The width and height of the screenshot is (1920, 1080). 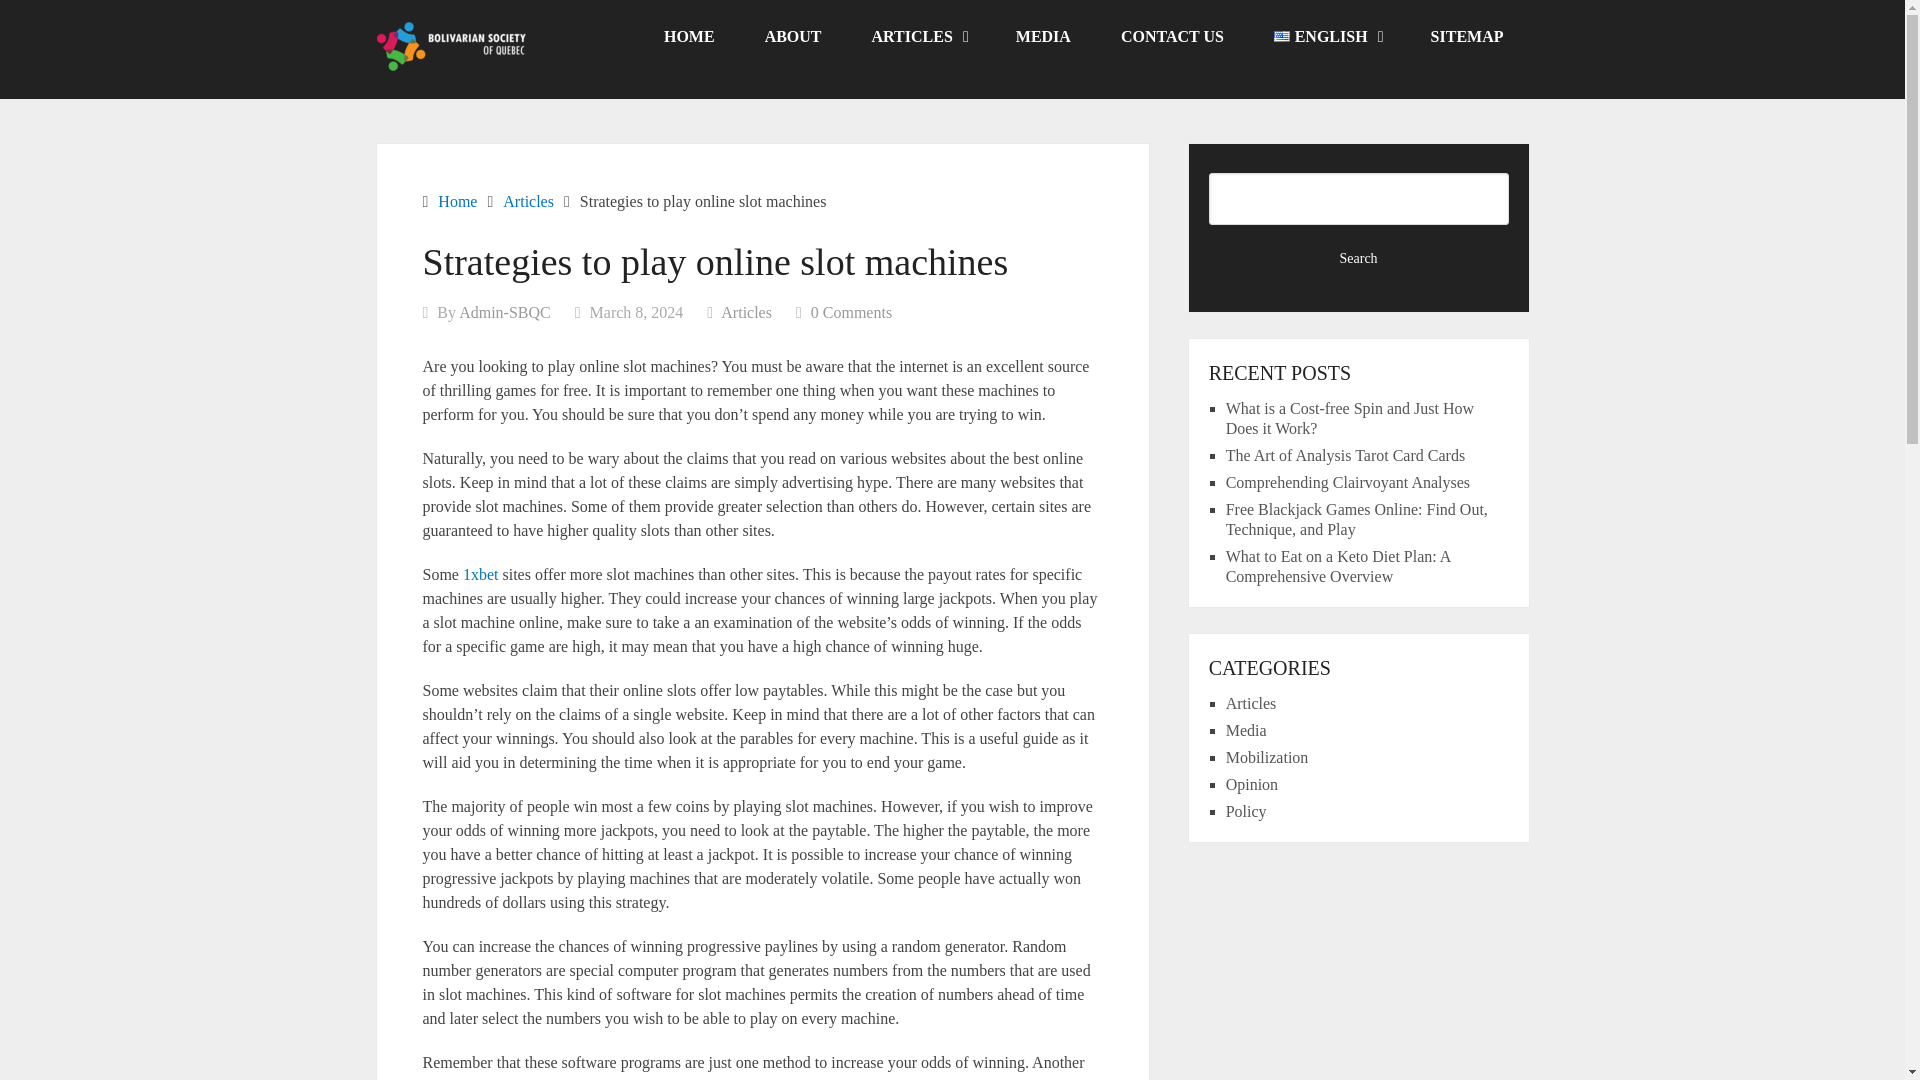 I want to click on Search, so click(x=1359, y=258).